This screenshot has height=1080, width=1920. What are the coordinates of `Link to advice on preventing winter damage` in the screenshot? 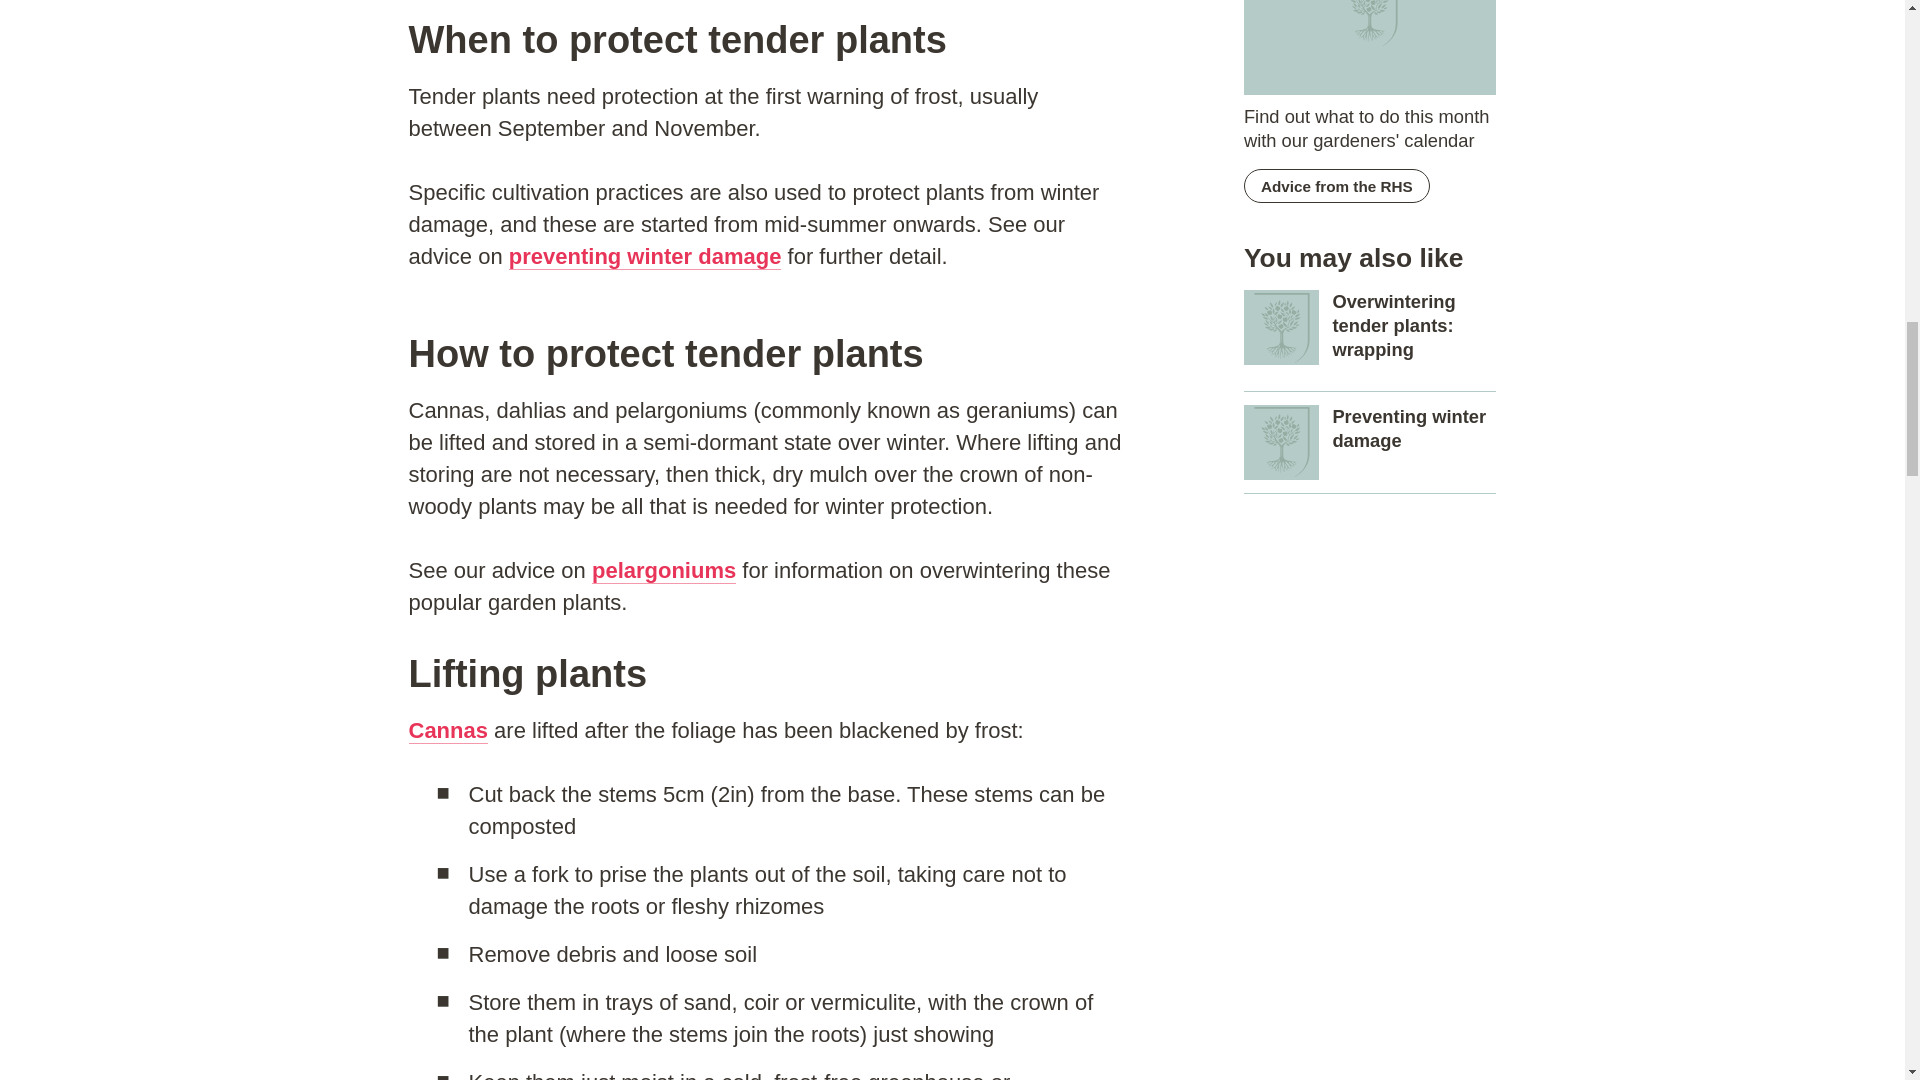 It's located at (644, 257).